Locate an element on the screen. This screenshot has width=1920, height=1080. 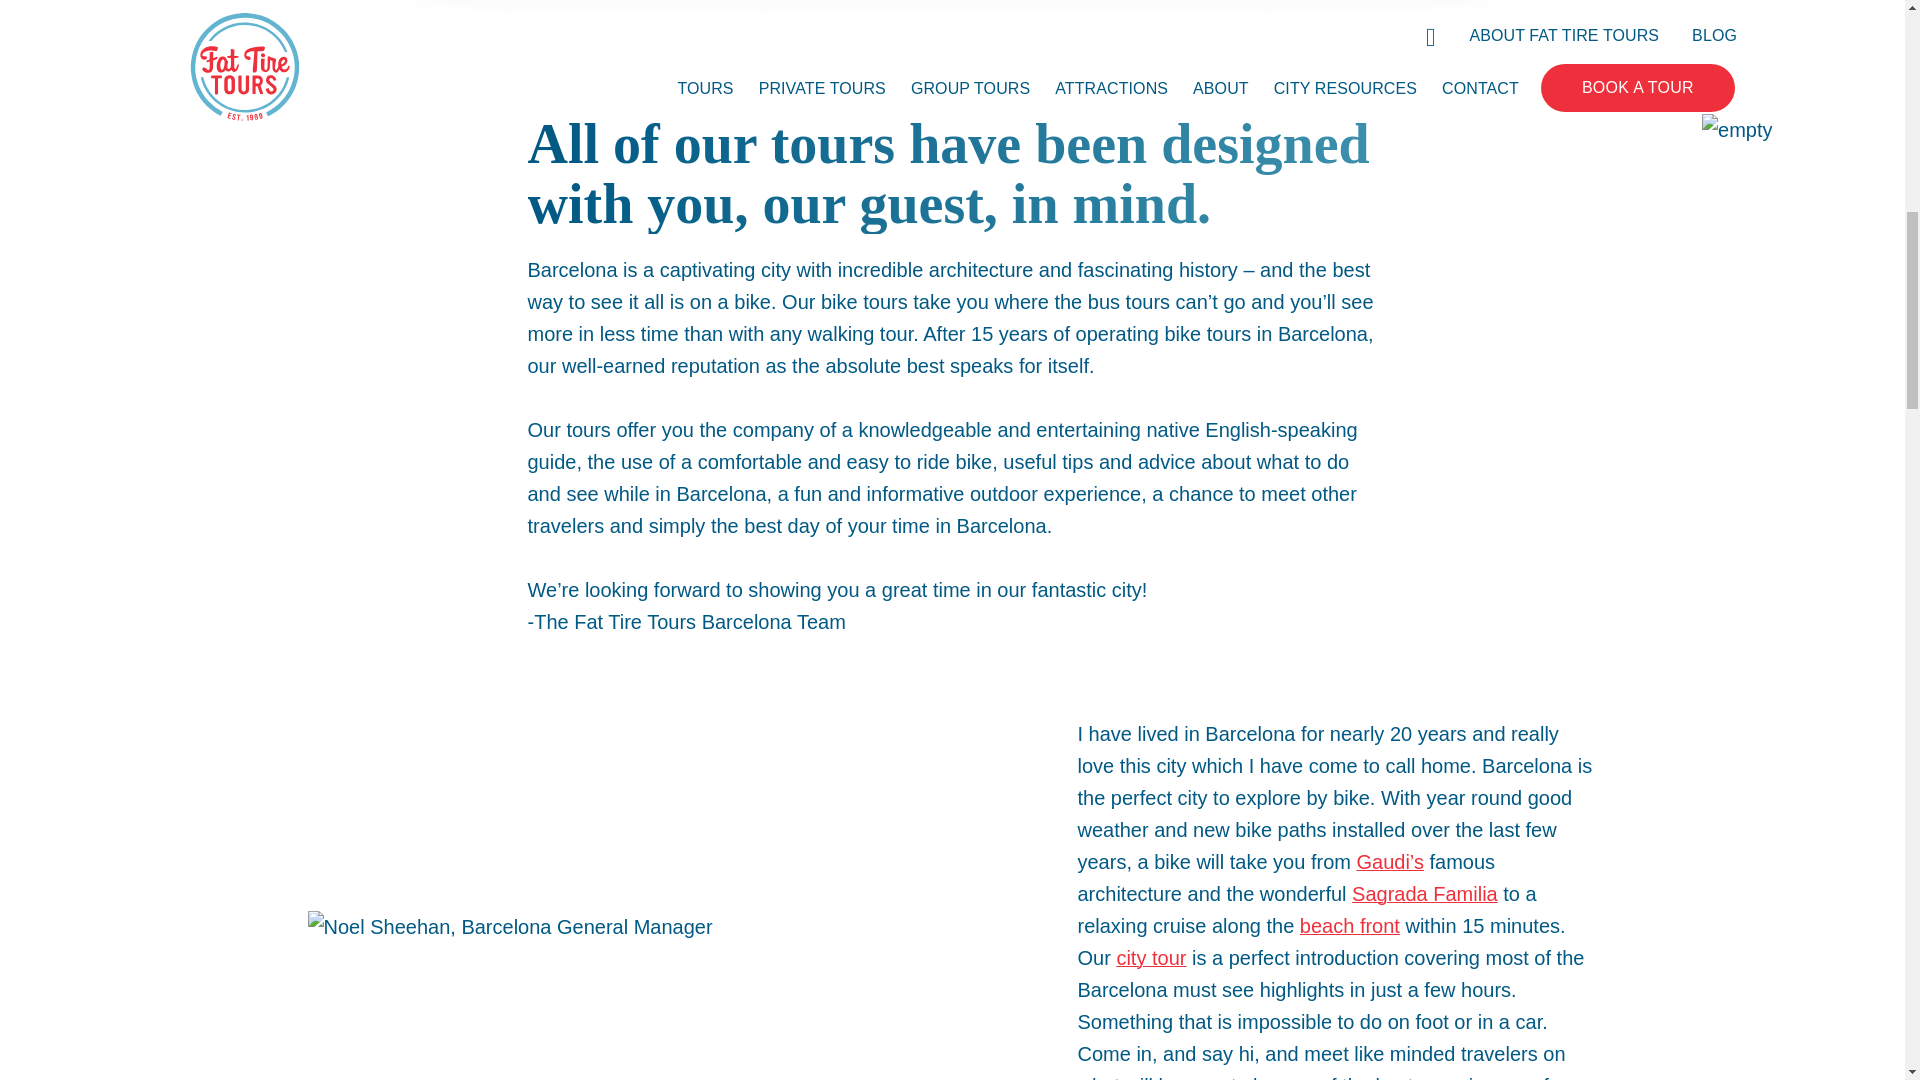
Sagrada Familia is located at coordinates (1424, 894).